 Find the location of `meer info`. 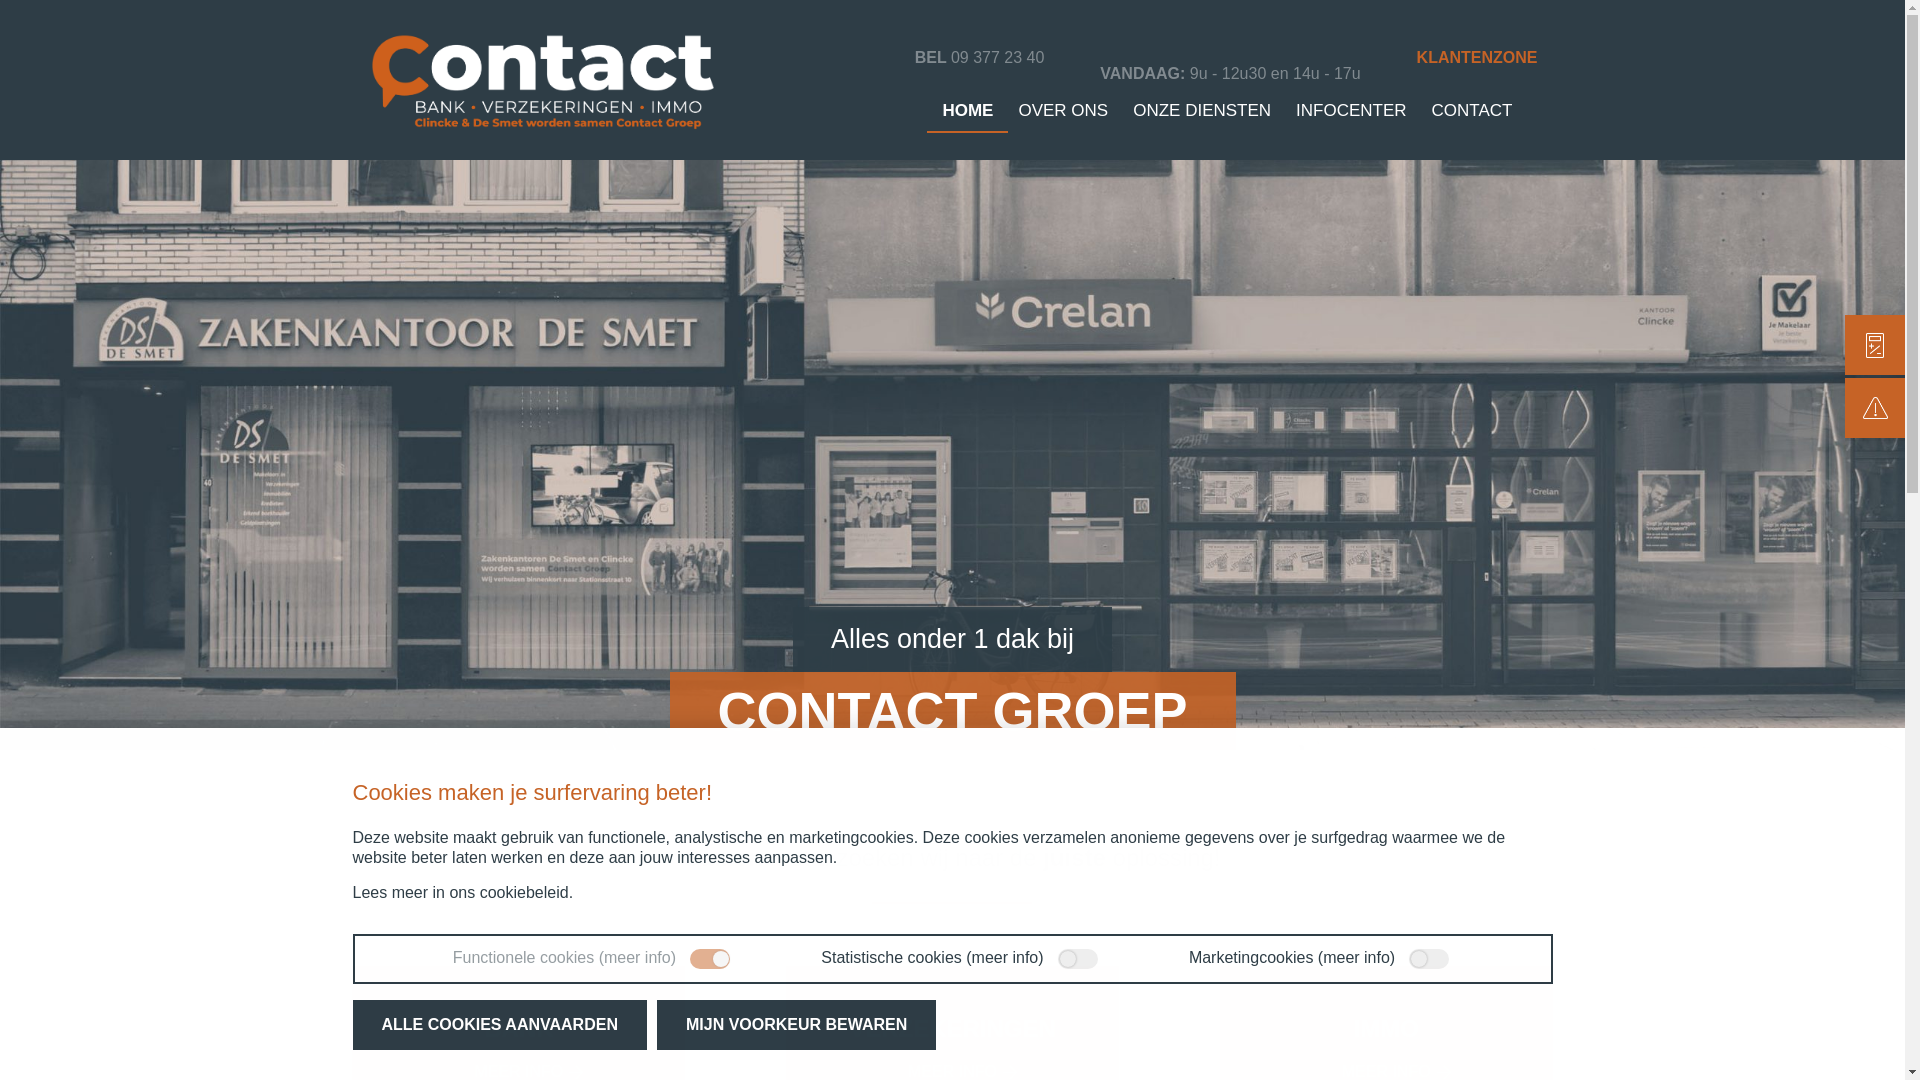

meer info is located at coordinates (1356, 958).